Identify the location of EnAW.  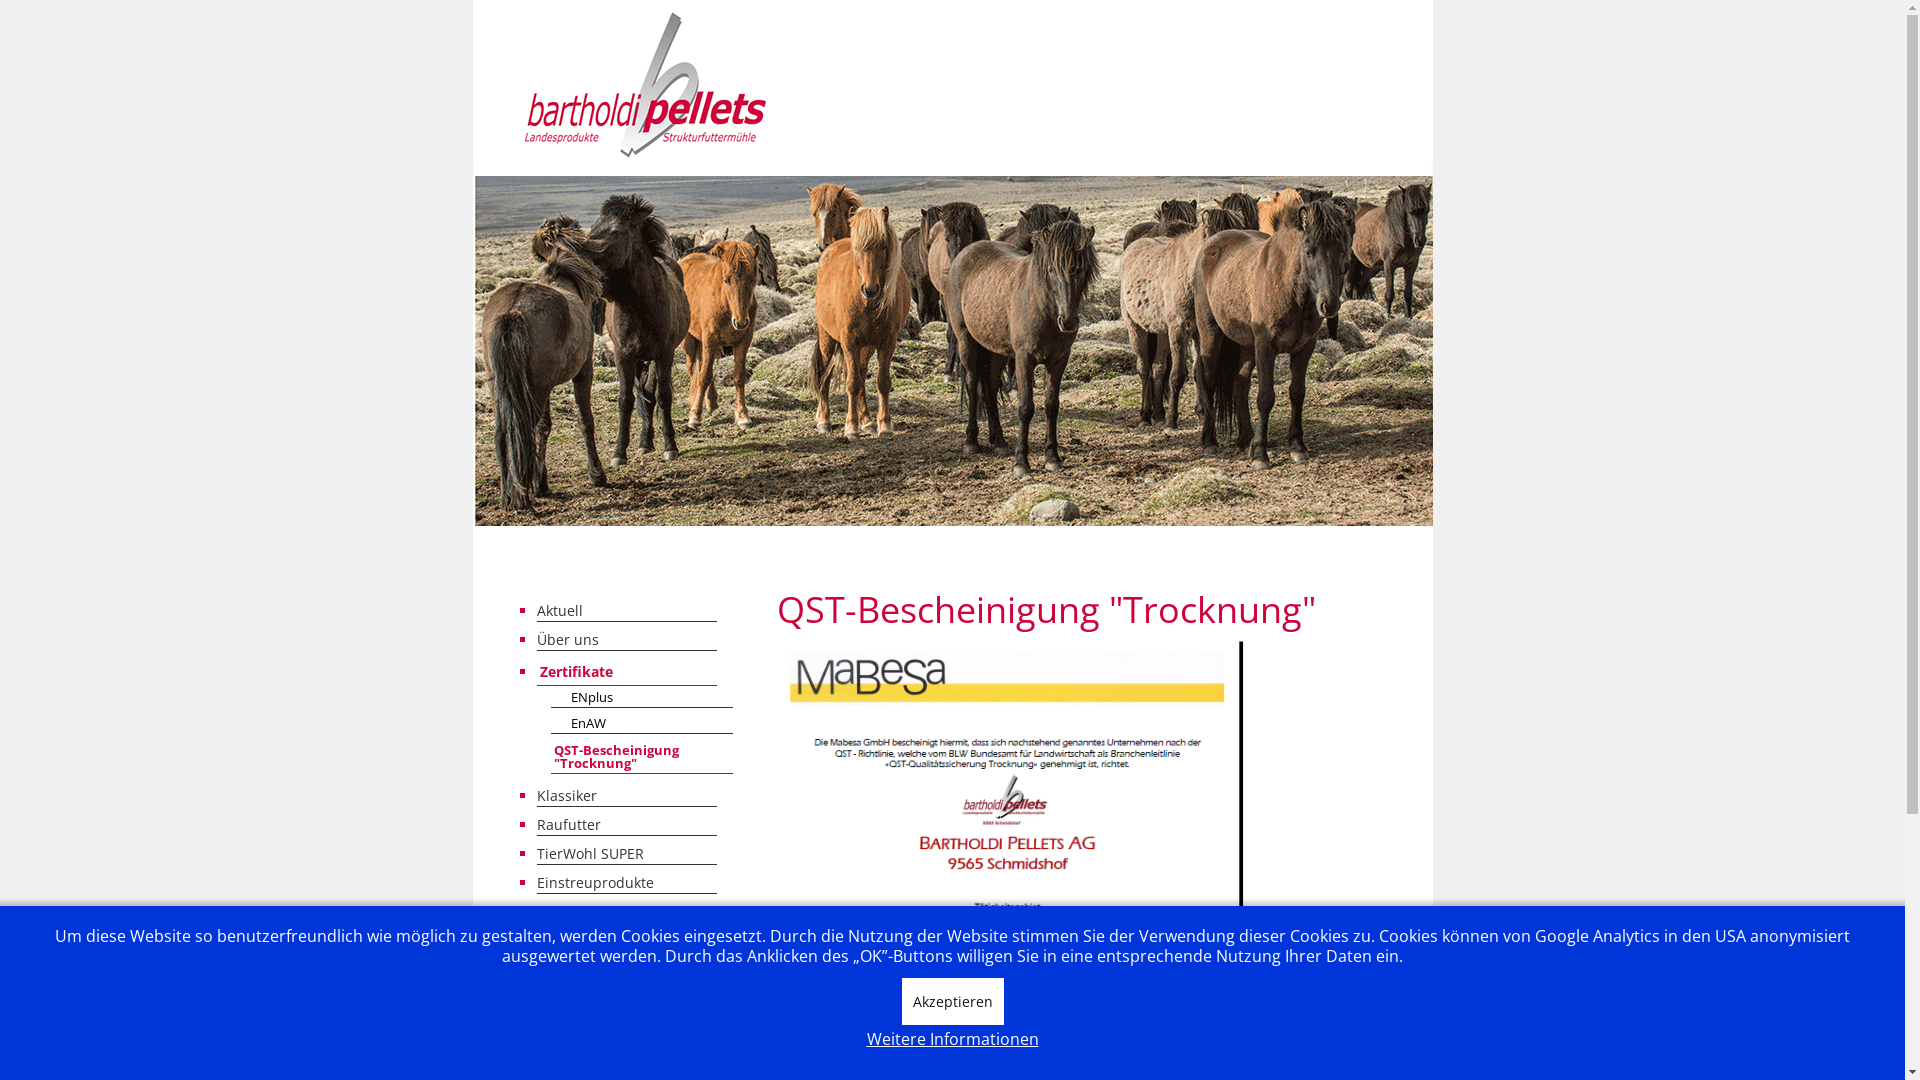
(642, 724).